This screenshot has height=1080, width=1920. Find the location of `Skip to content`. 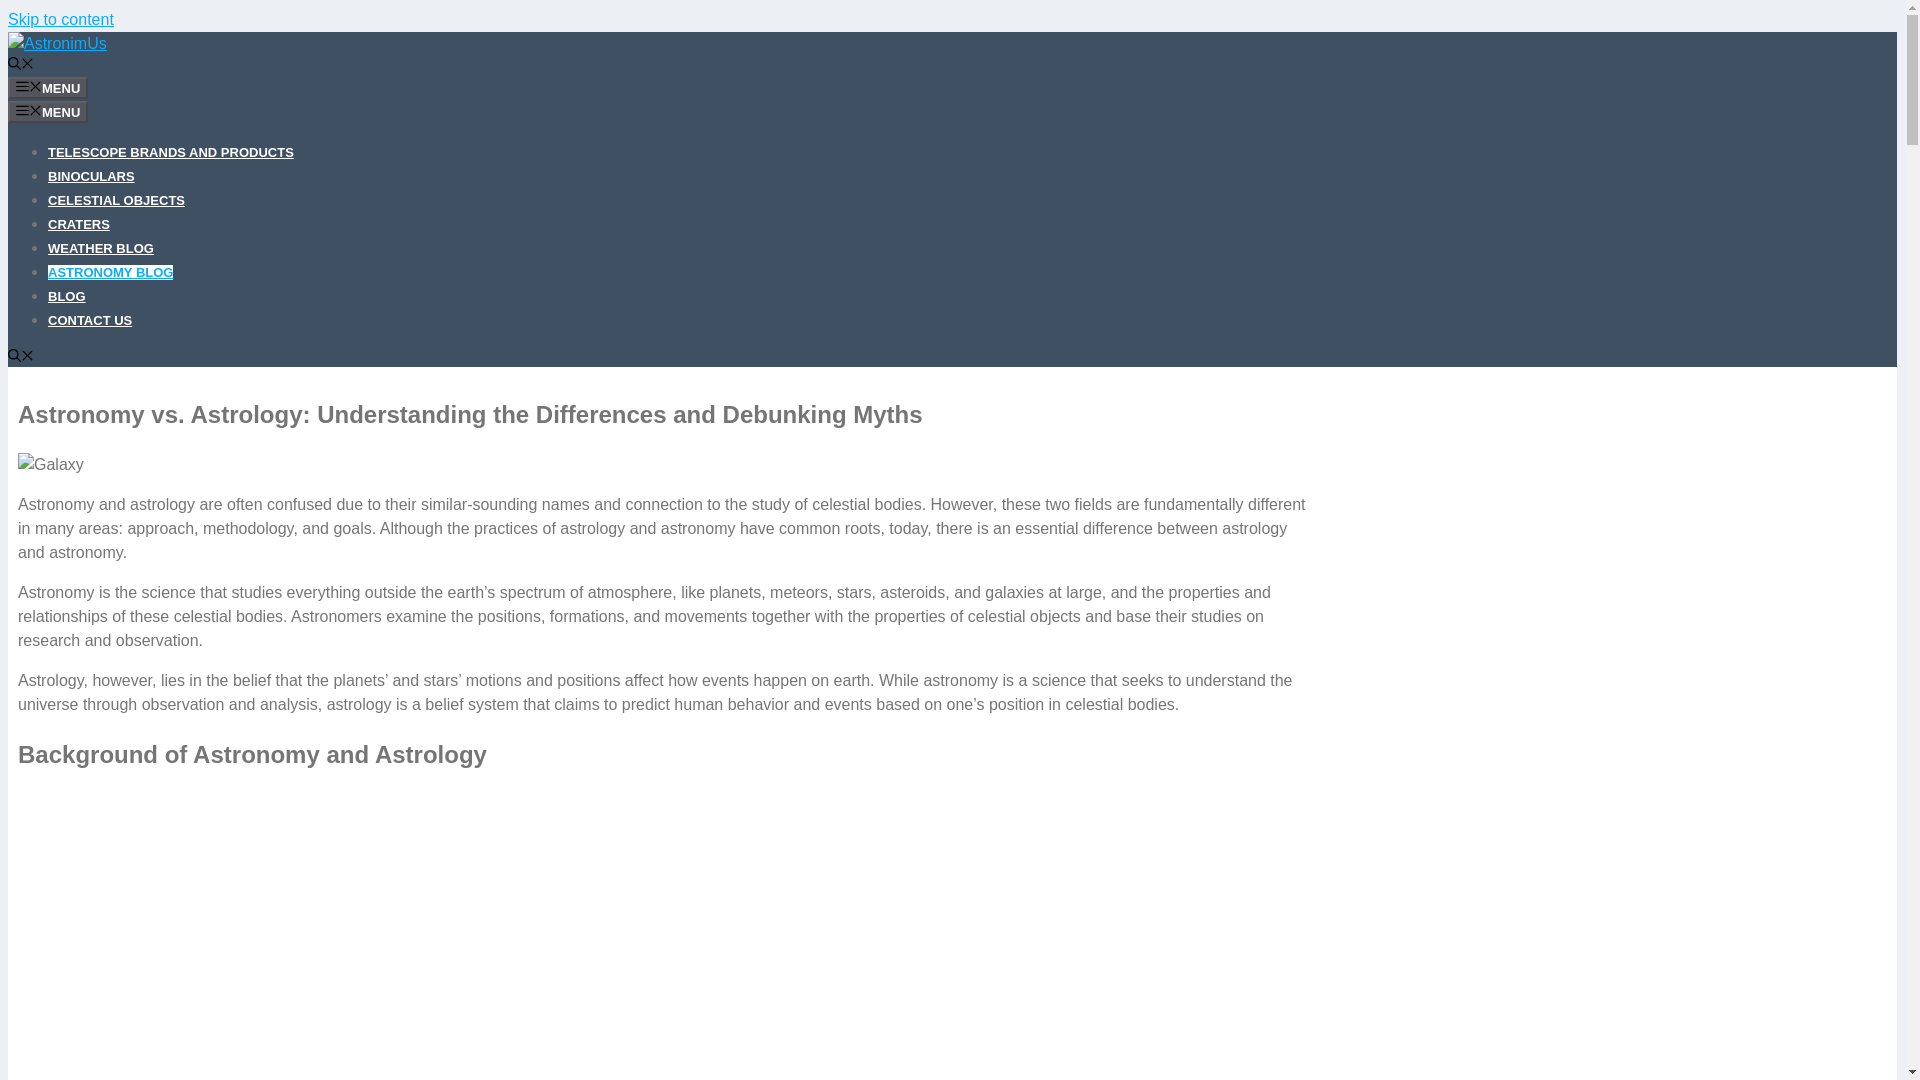

Skip to content is located at coordinates (60, 19).